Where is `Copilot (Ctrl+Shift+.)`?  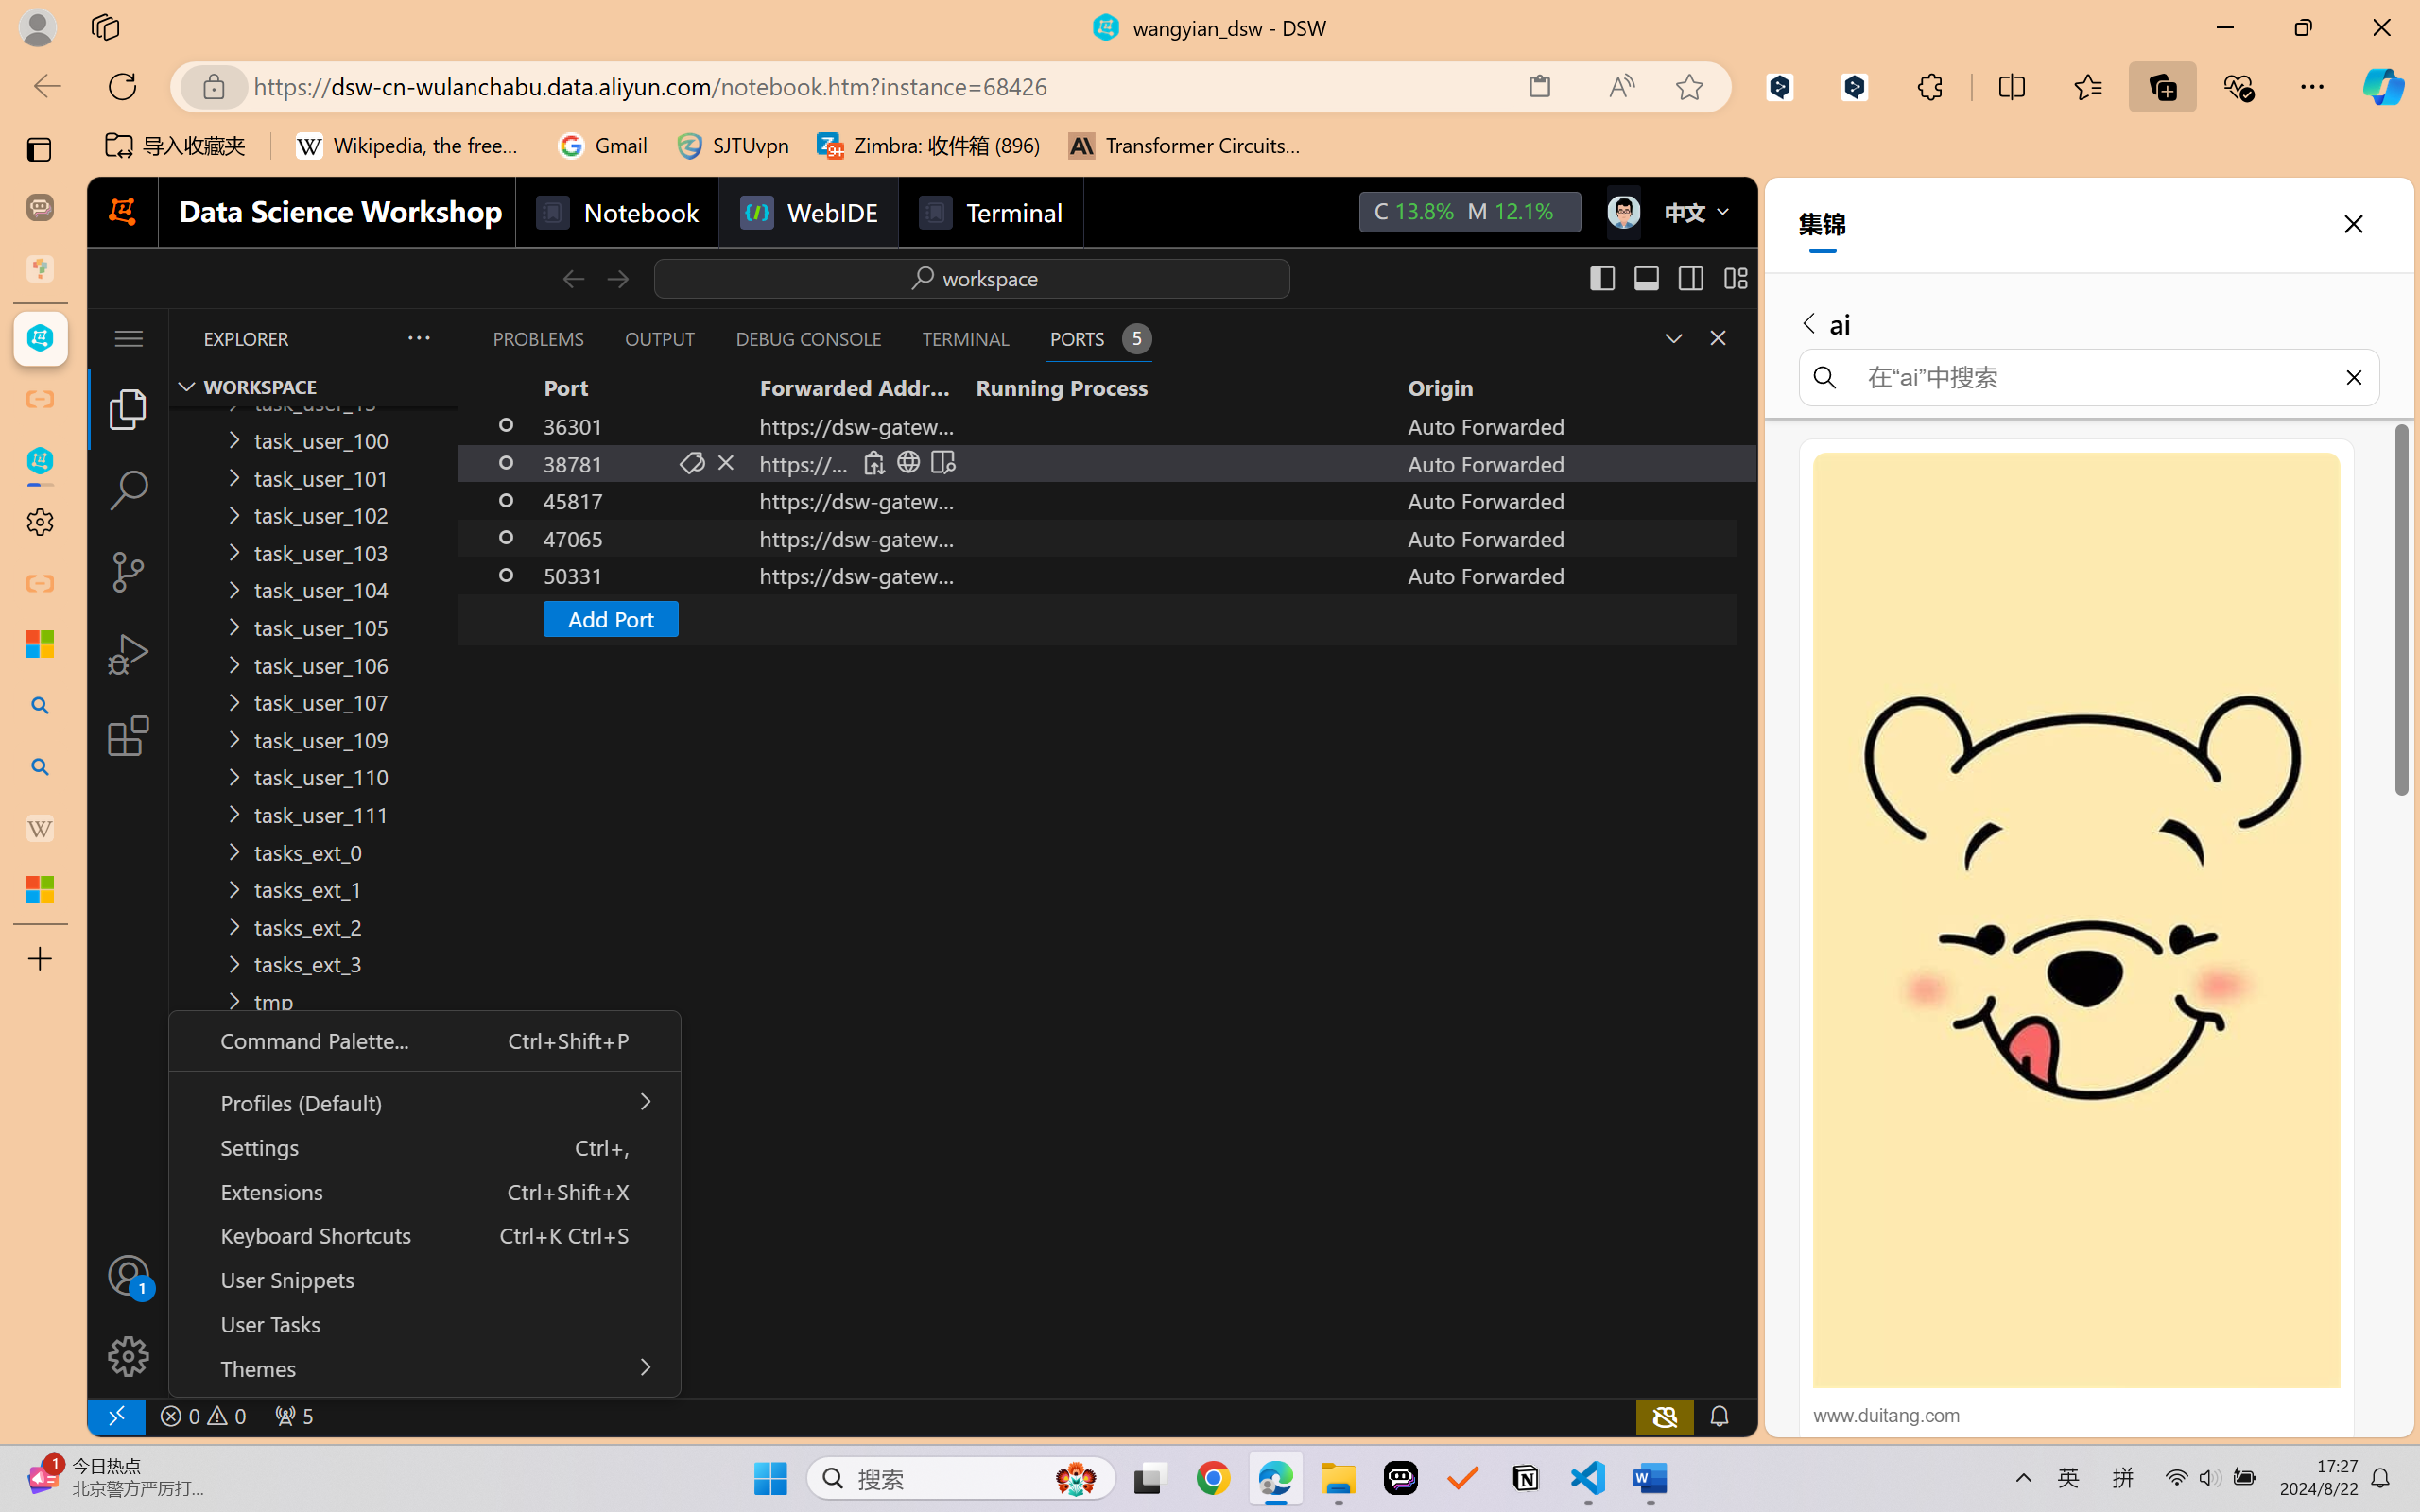 Copilot (Ctrl+Shift+.) is located at coordinates (2383, 86).